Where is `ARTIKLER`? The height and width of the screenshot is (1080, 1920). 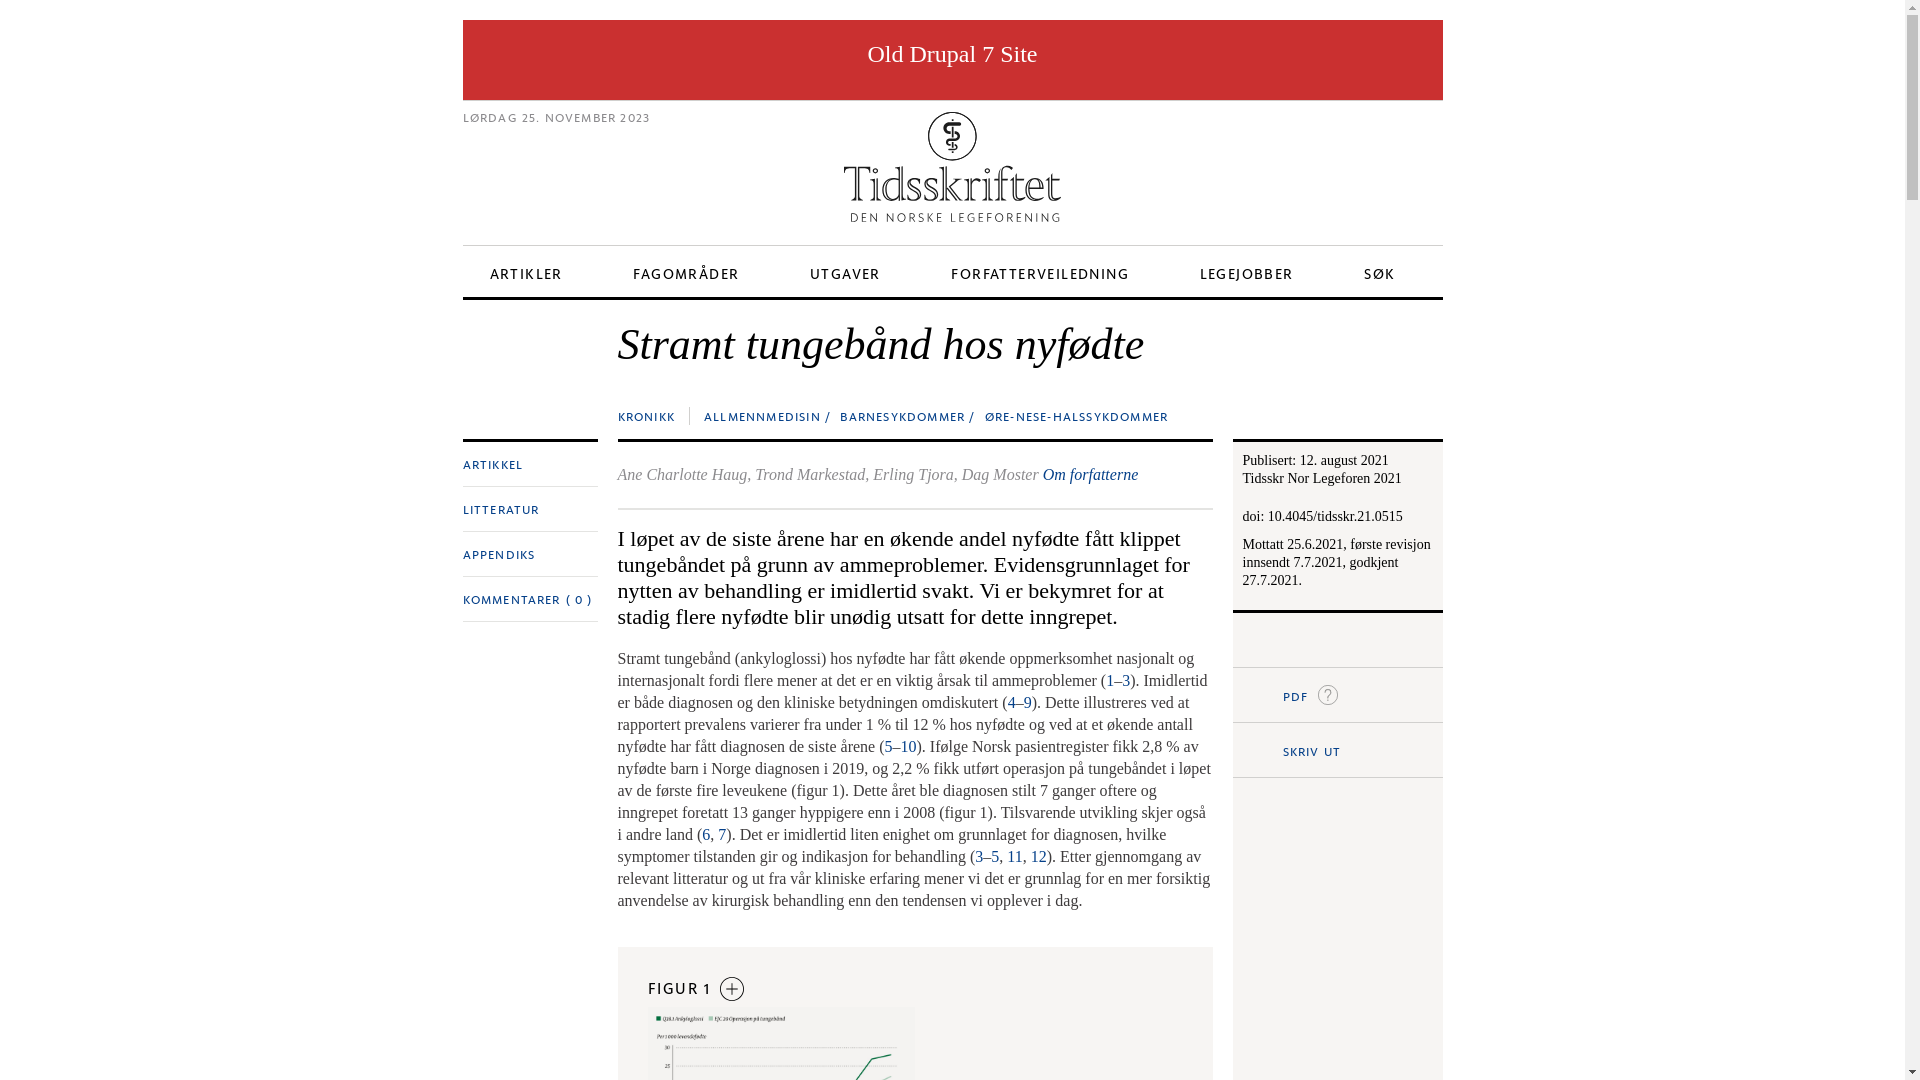 ARTIKLER is located at coordinates (526, 272).